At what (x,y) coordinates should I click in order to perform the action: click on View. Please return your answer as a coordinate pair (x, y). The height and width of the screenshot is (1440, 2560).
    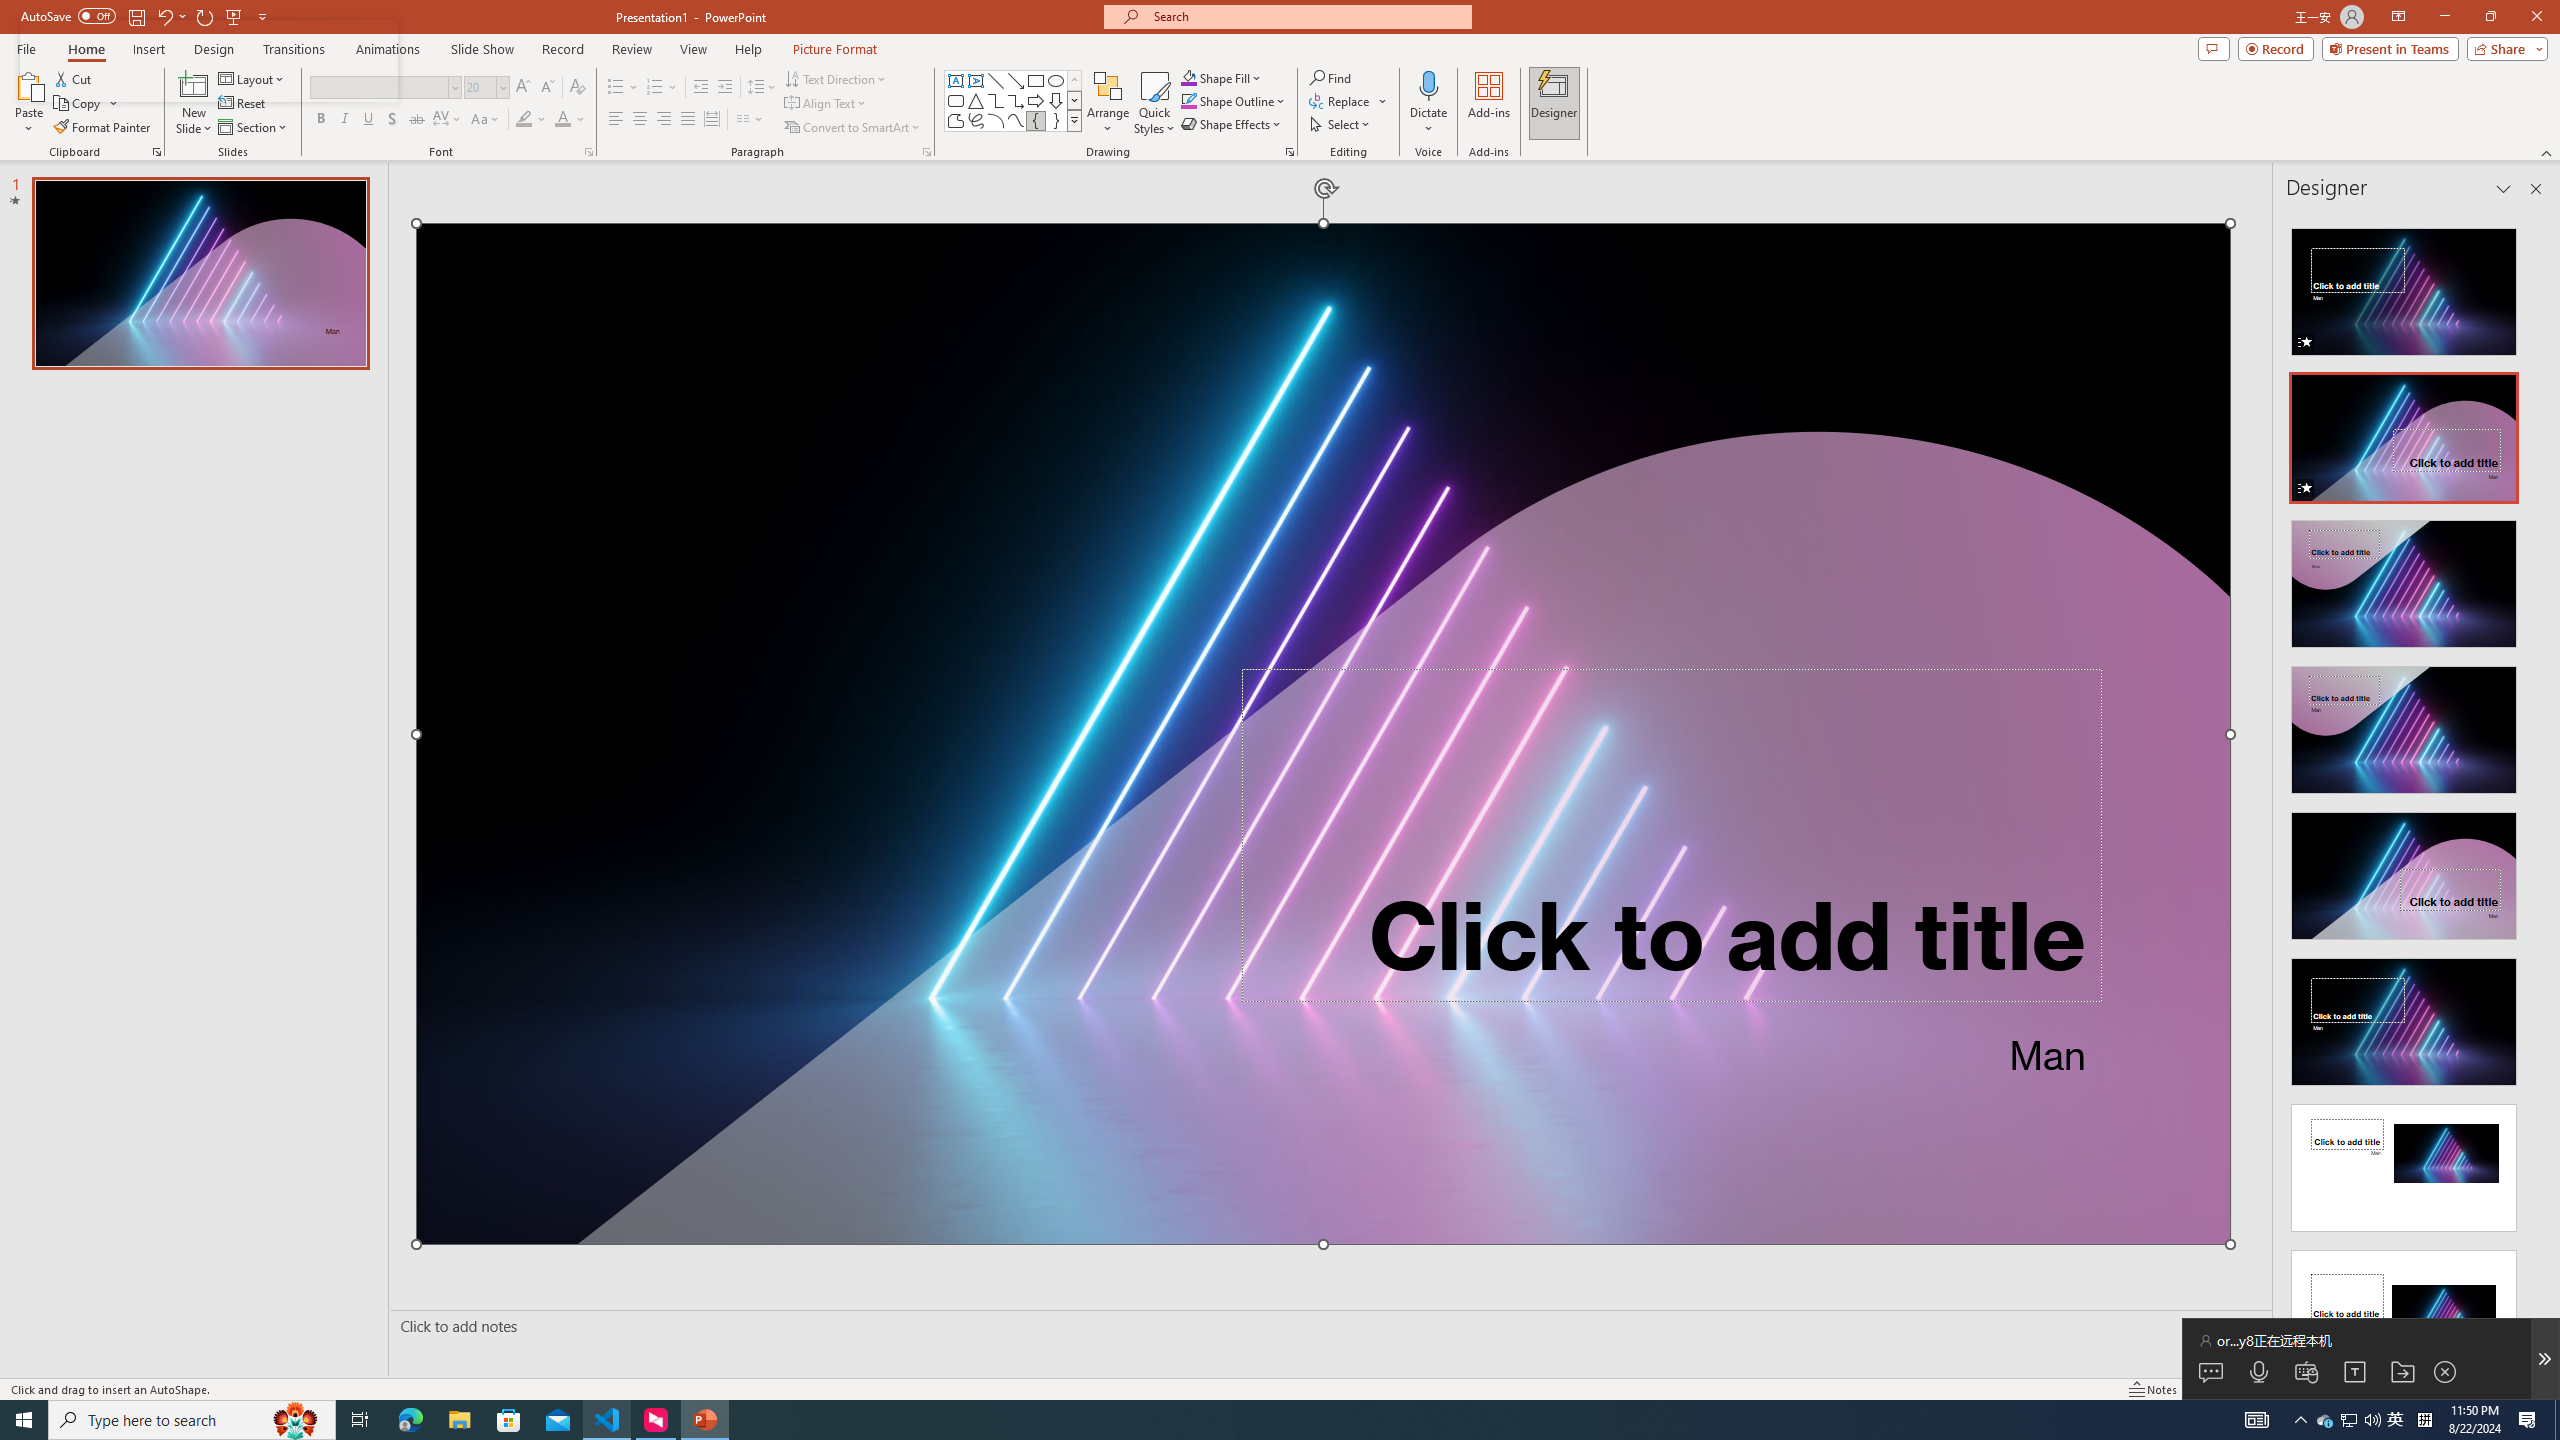
    Looking at the image, I should click on (694, 49).